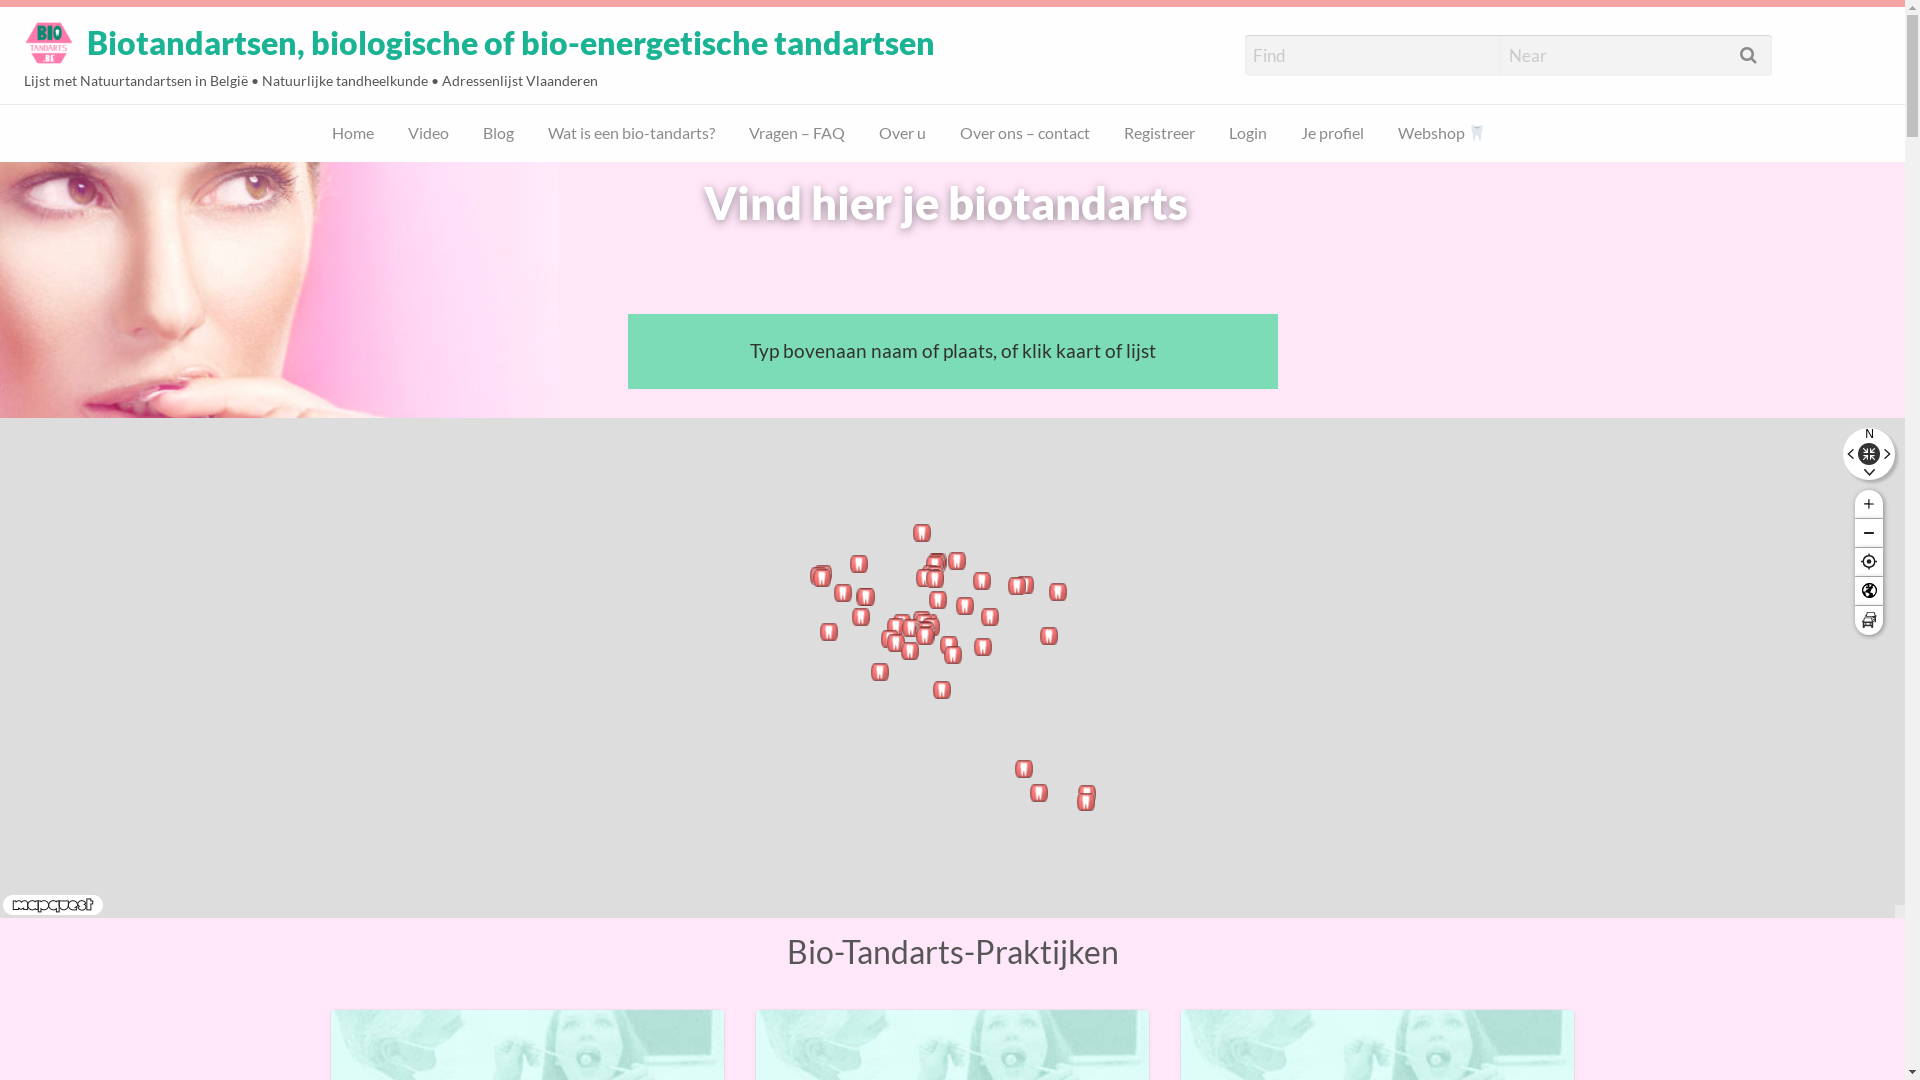 The width and height of the screenshot is (1920, 1080). What do you see at coordinates (933, 578) in the screenshot?
I see `Michel Dal` at bounding box center [933, 578].